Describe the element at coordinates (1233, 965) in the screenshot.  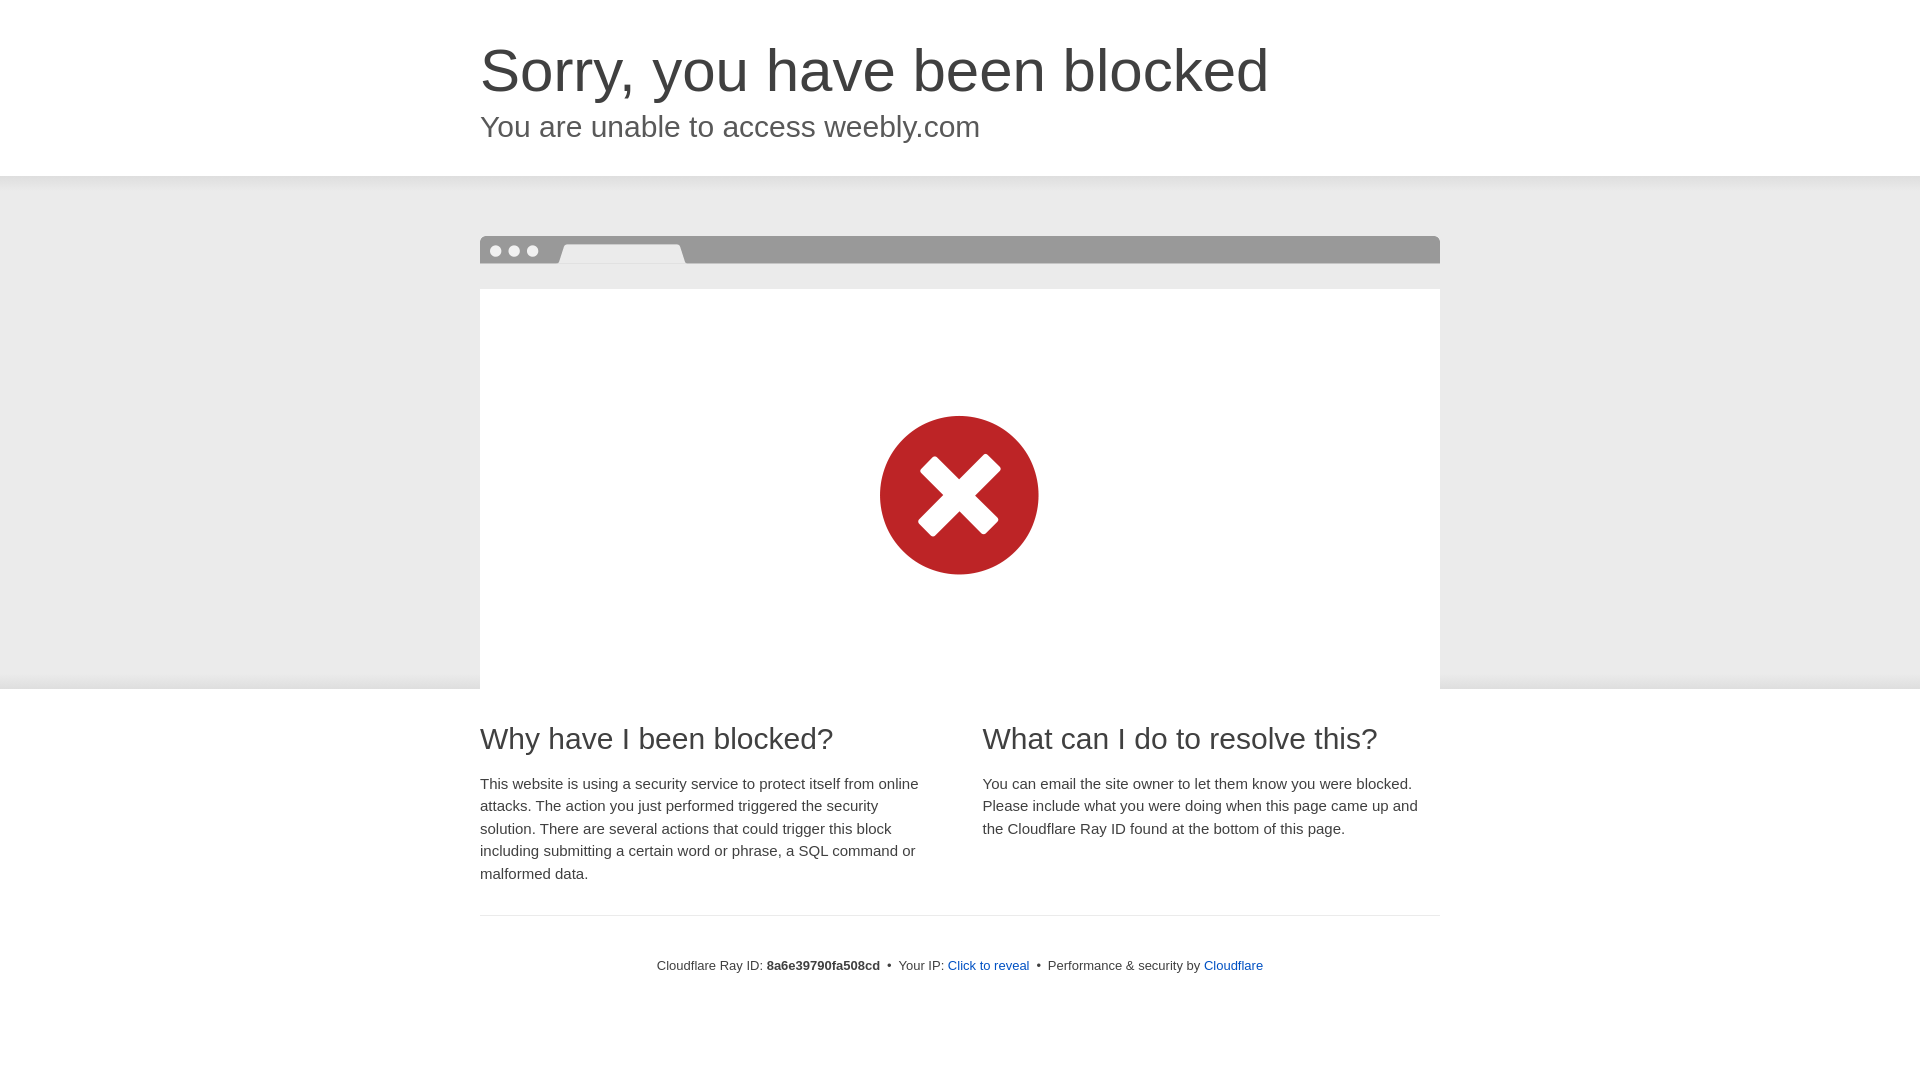
I see `Cloudflare` at that location.